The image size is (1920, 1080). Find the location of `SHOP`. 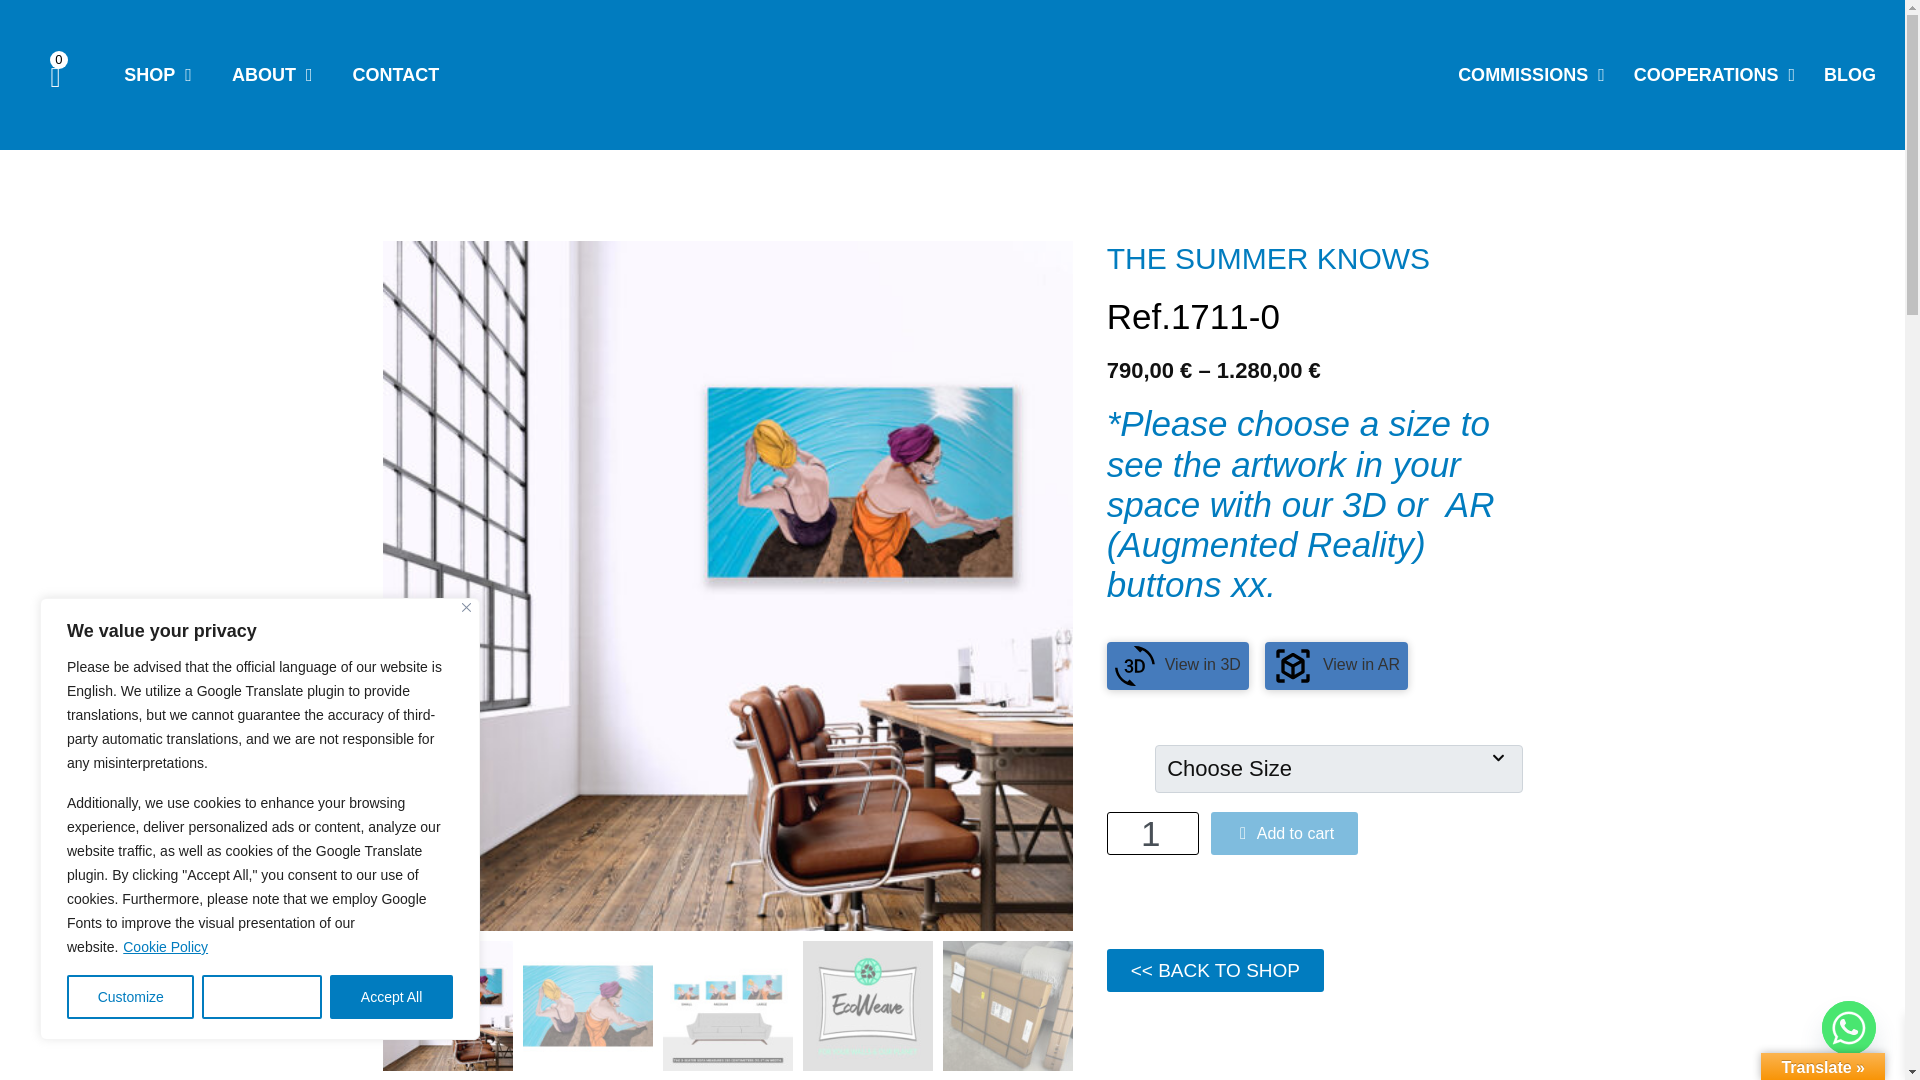

SHOP is located at coordinates (157, 75).